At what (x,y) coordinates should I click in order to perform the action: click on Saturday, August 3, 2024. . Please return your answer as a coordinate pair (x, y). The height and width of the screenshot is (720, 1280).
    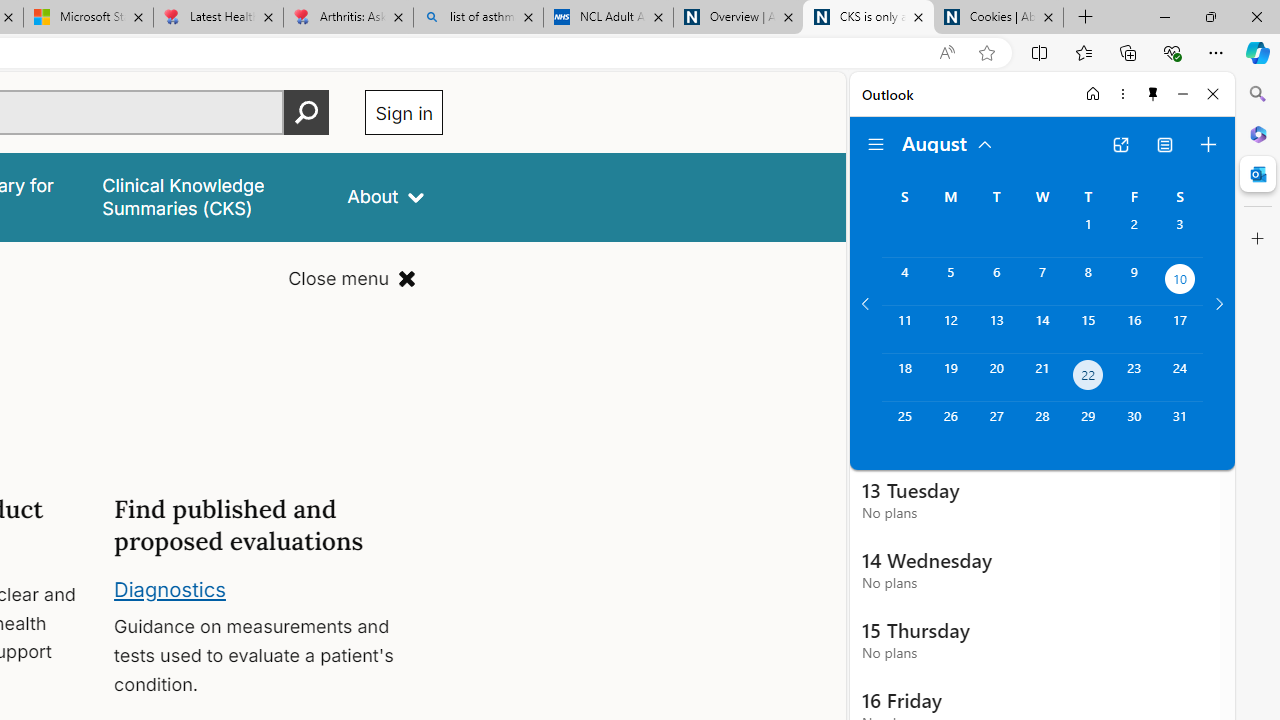
    Looking at the image, I should click on (1180, 234).